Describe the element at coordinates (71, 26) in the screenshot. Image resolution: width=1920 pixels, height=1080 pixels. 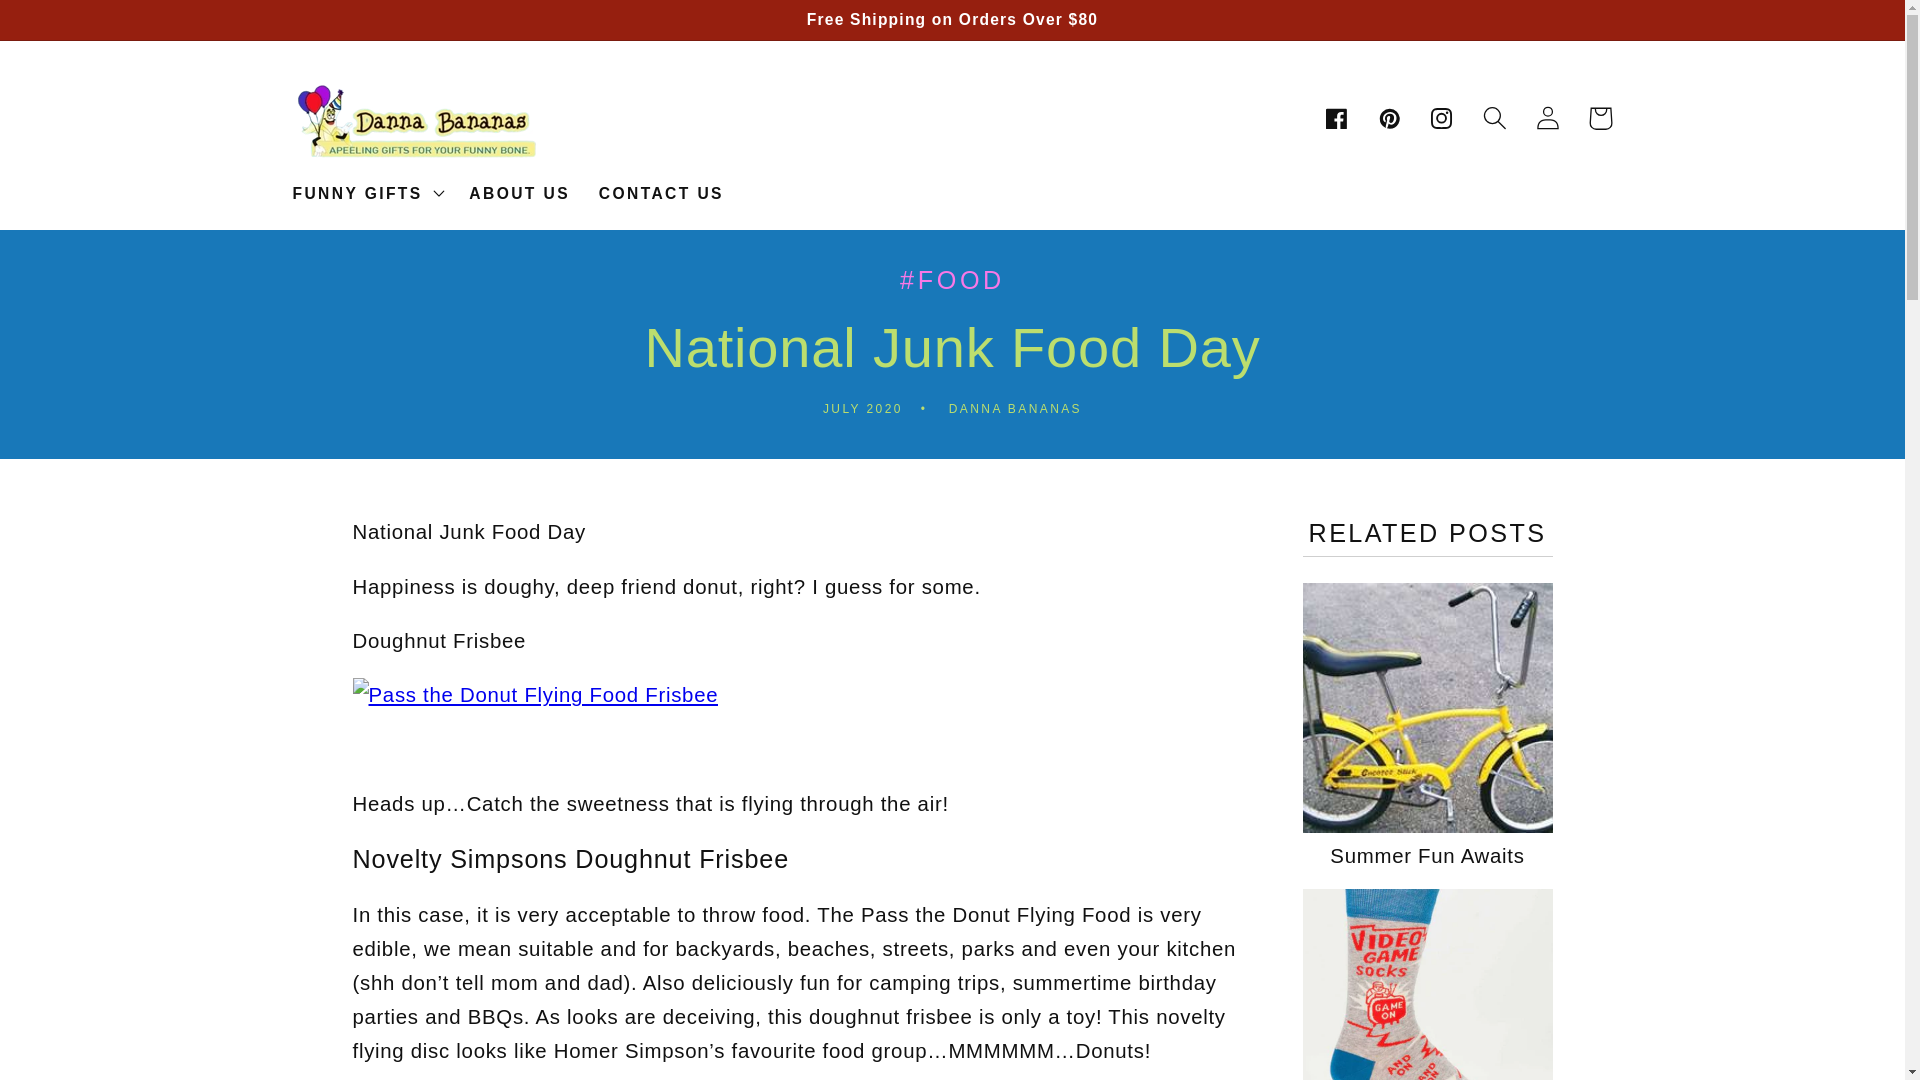
I see `SKIP TO CONTENT` at that location.